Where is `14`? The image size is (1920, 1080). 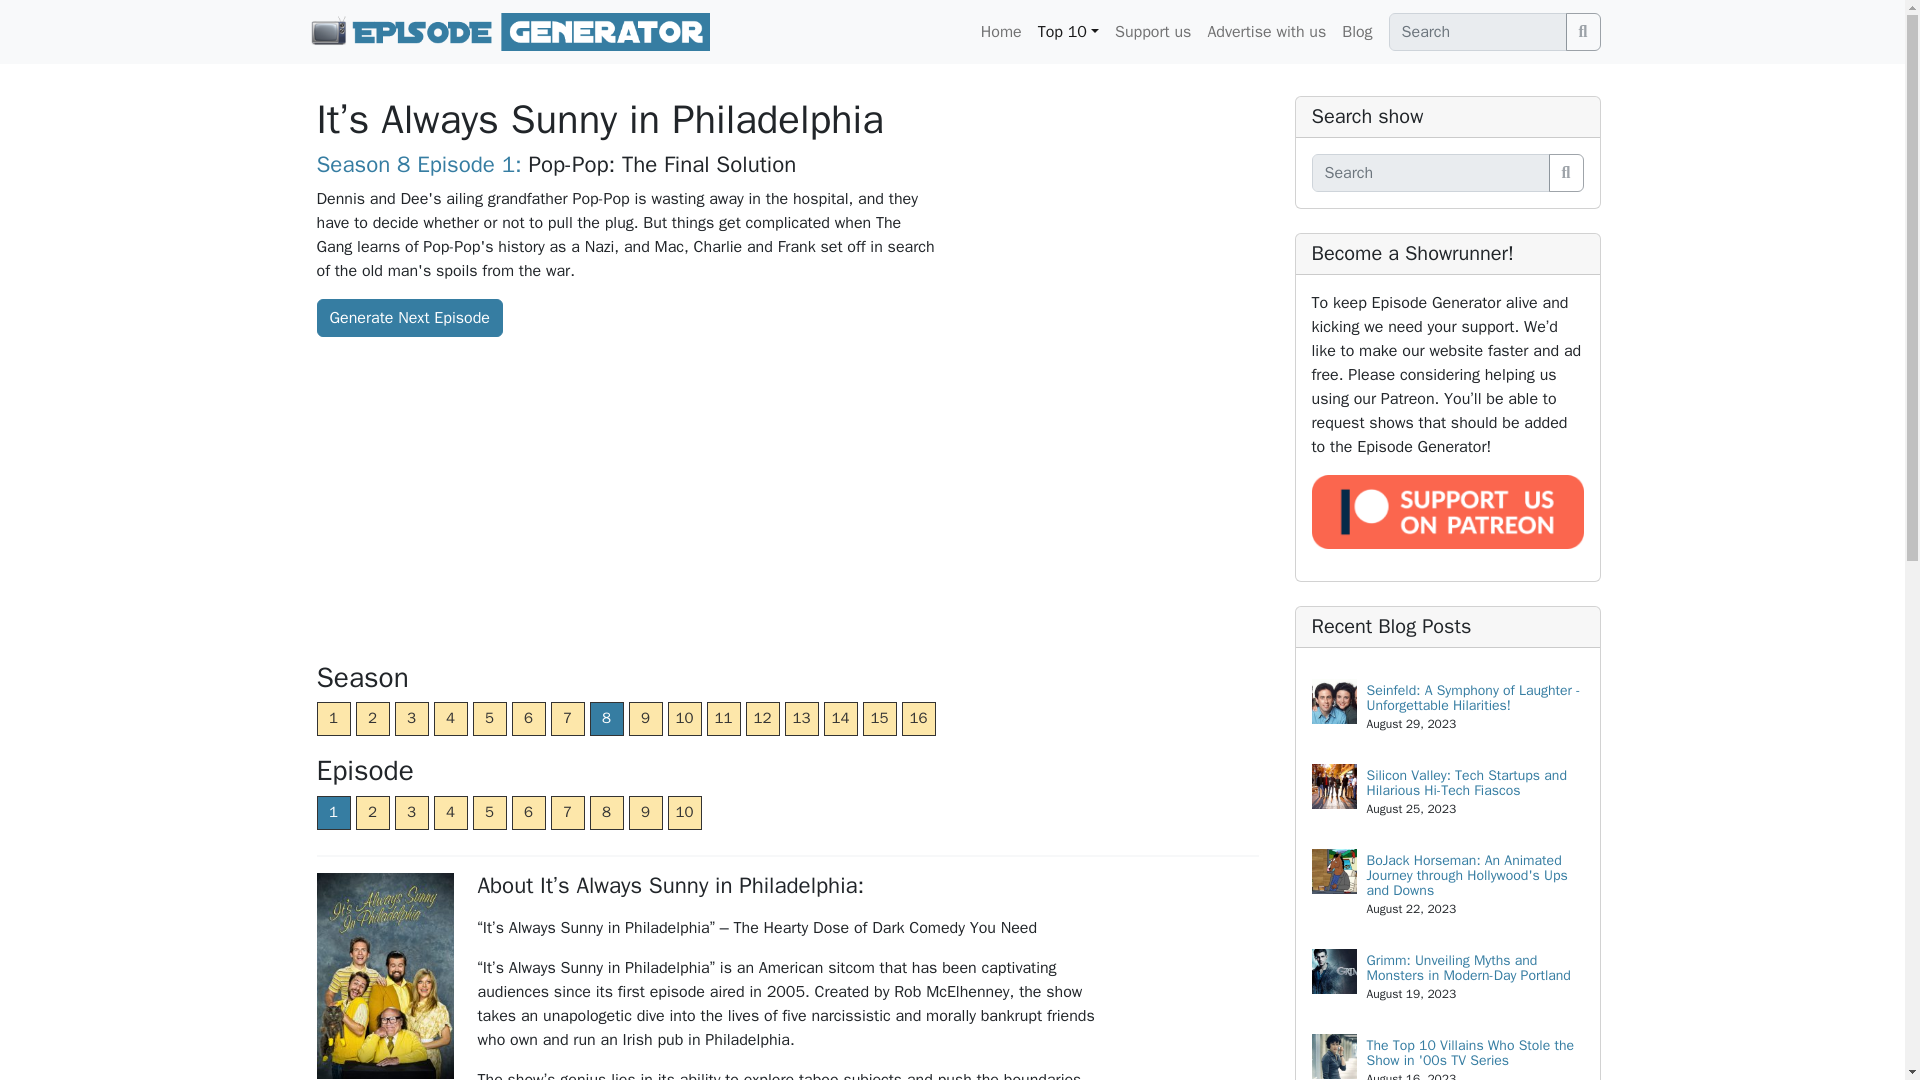
14 is located at coordinates (840, 718).